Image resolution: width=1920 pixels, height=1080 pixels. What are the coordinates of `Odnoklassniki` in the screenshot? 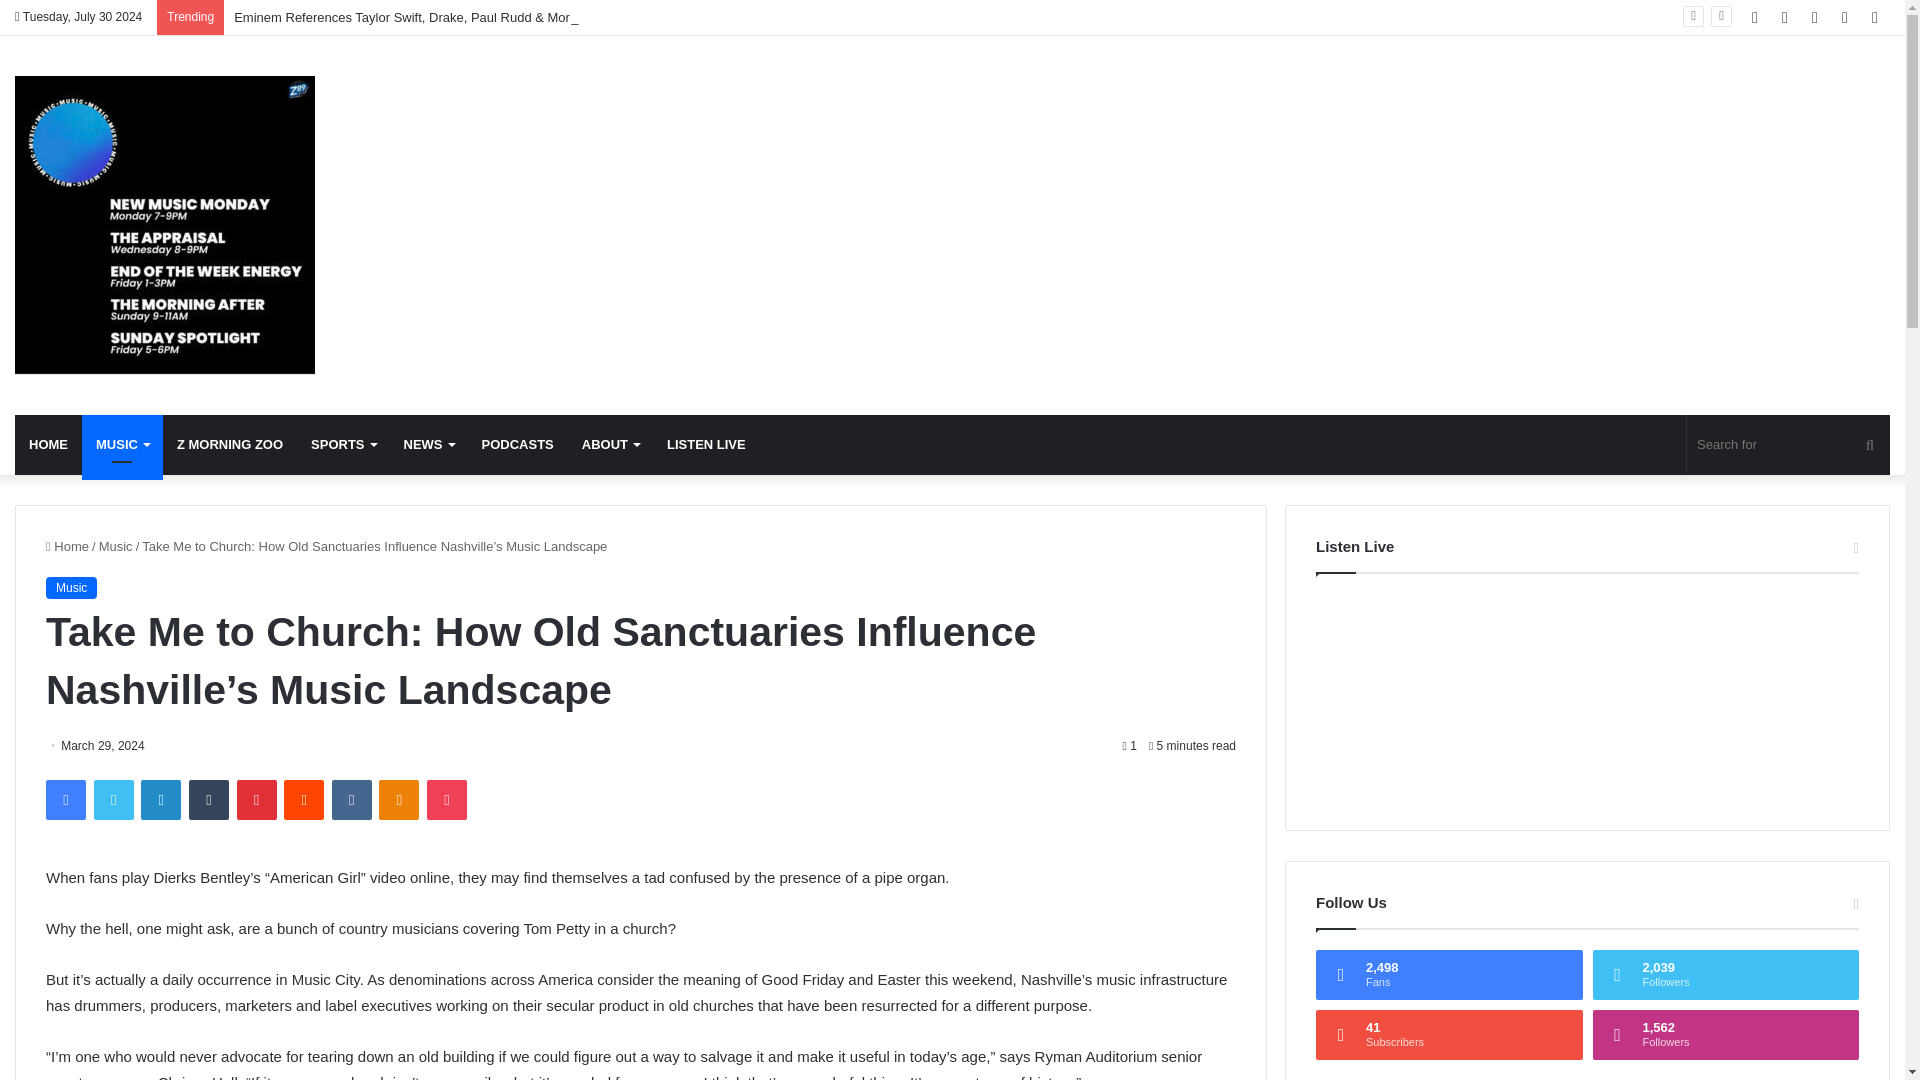 It's located at (398, 799).